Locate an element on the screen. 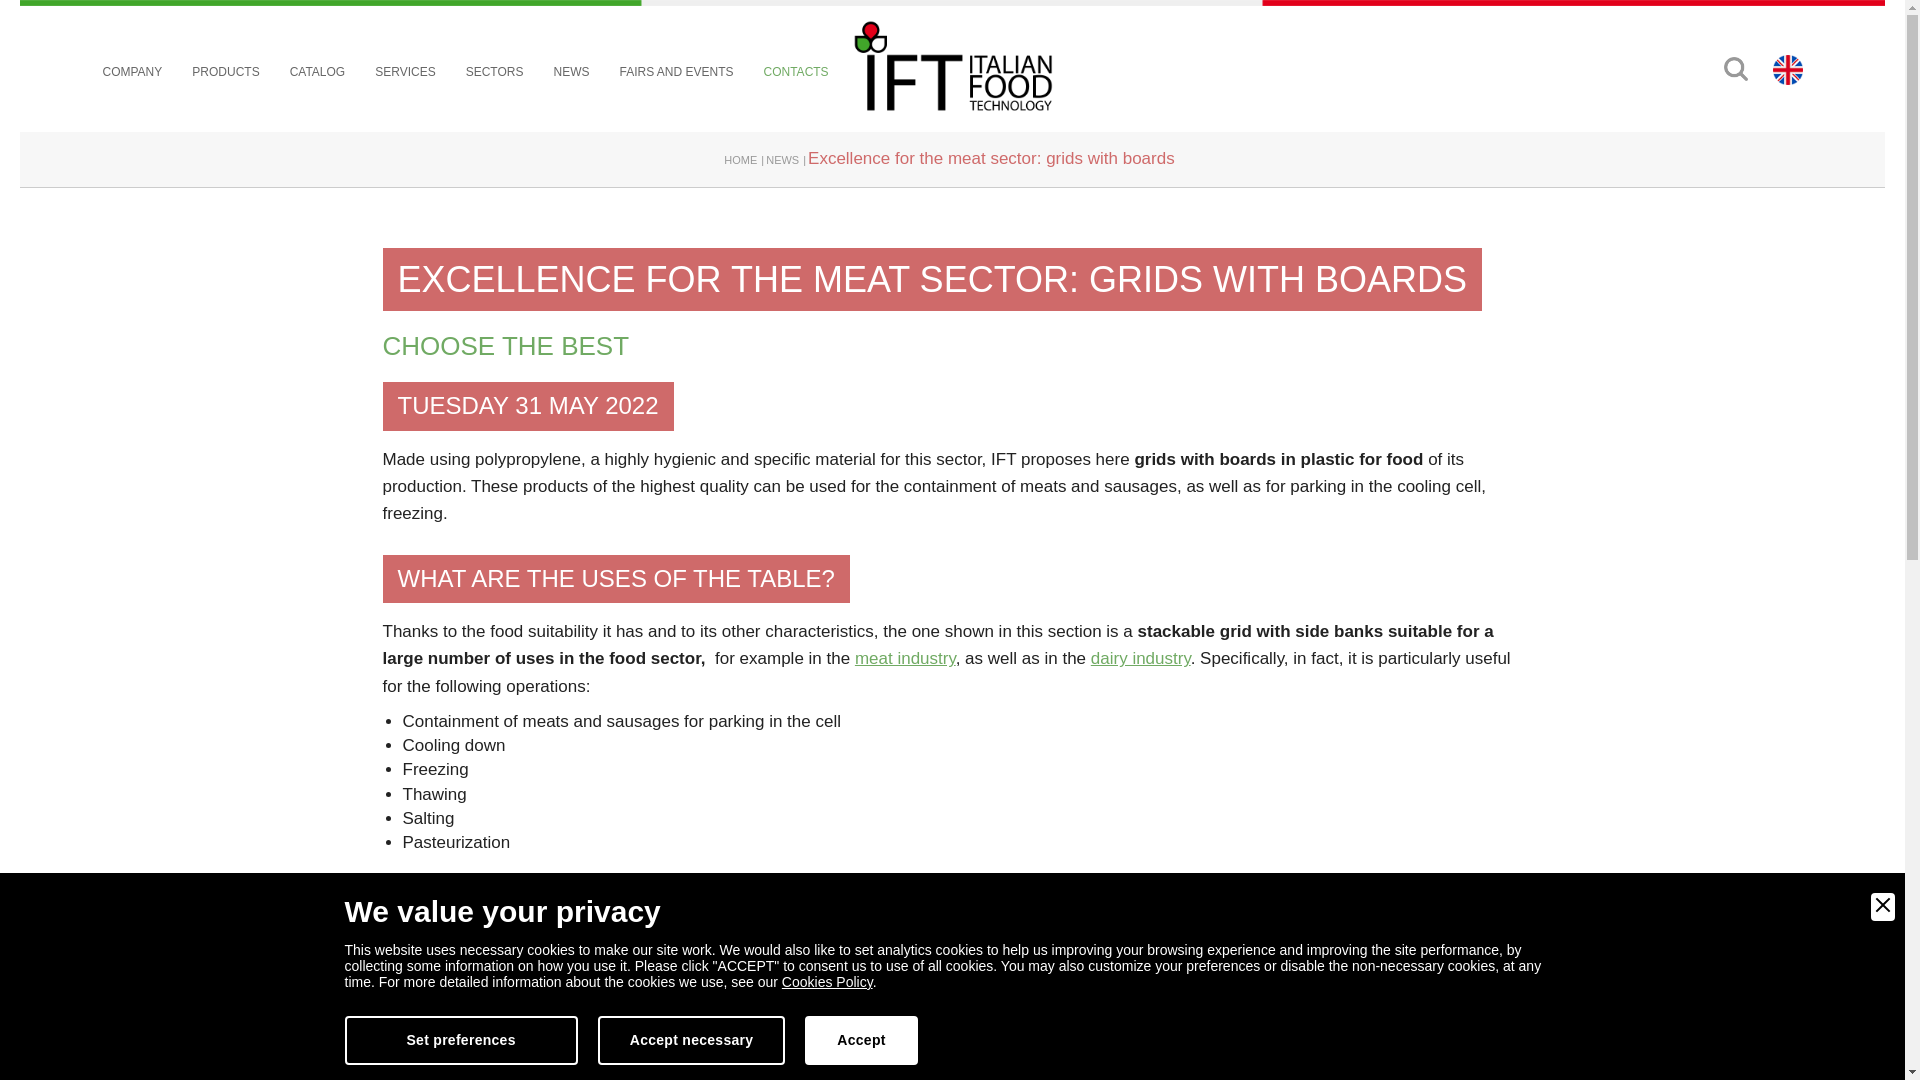 The height and width of the screenshot is (1080, 1920). COMPANY is located at coordinates (133, 72).